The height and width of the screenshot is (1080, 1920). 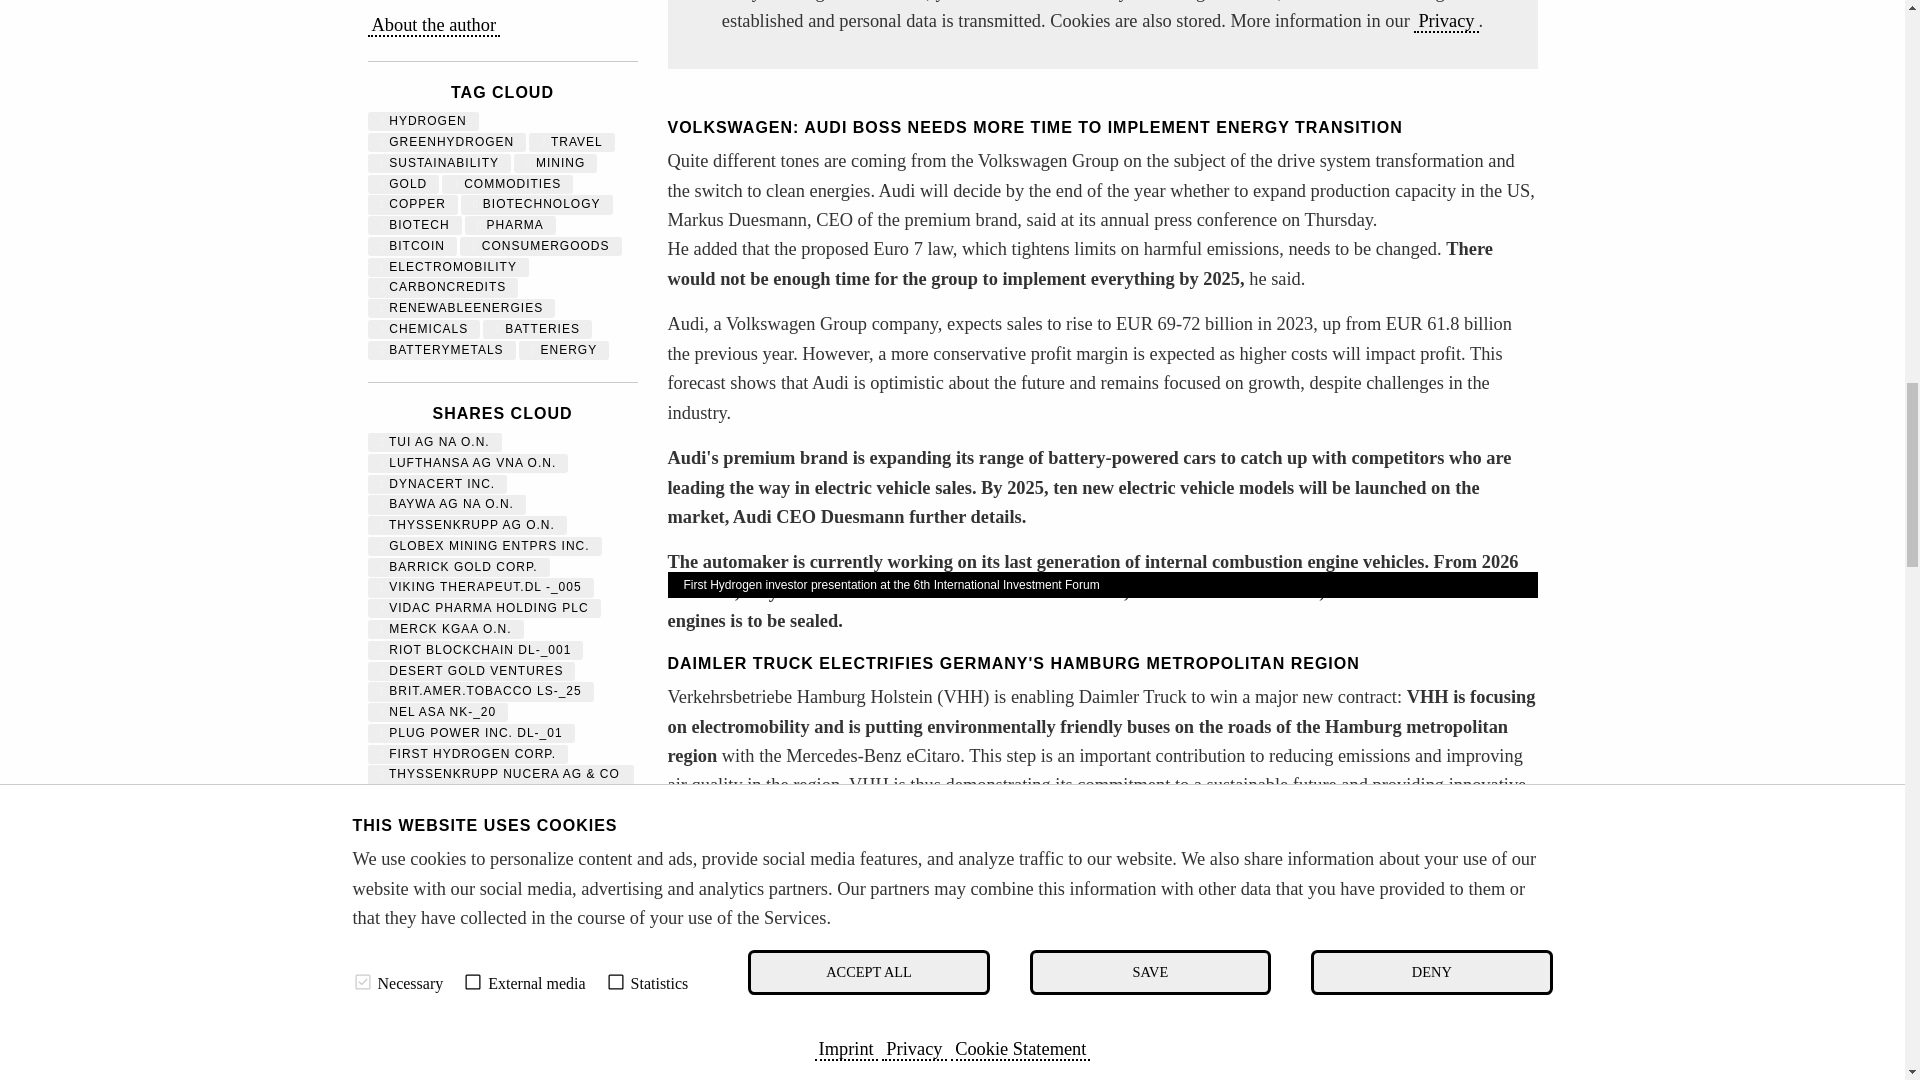 What do you see at coordinates (510, 225) in the screenshot?
I see `PHARMA` at bounding box center [510, 225].